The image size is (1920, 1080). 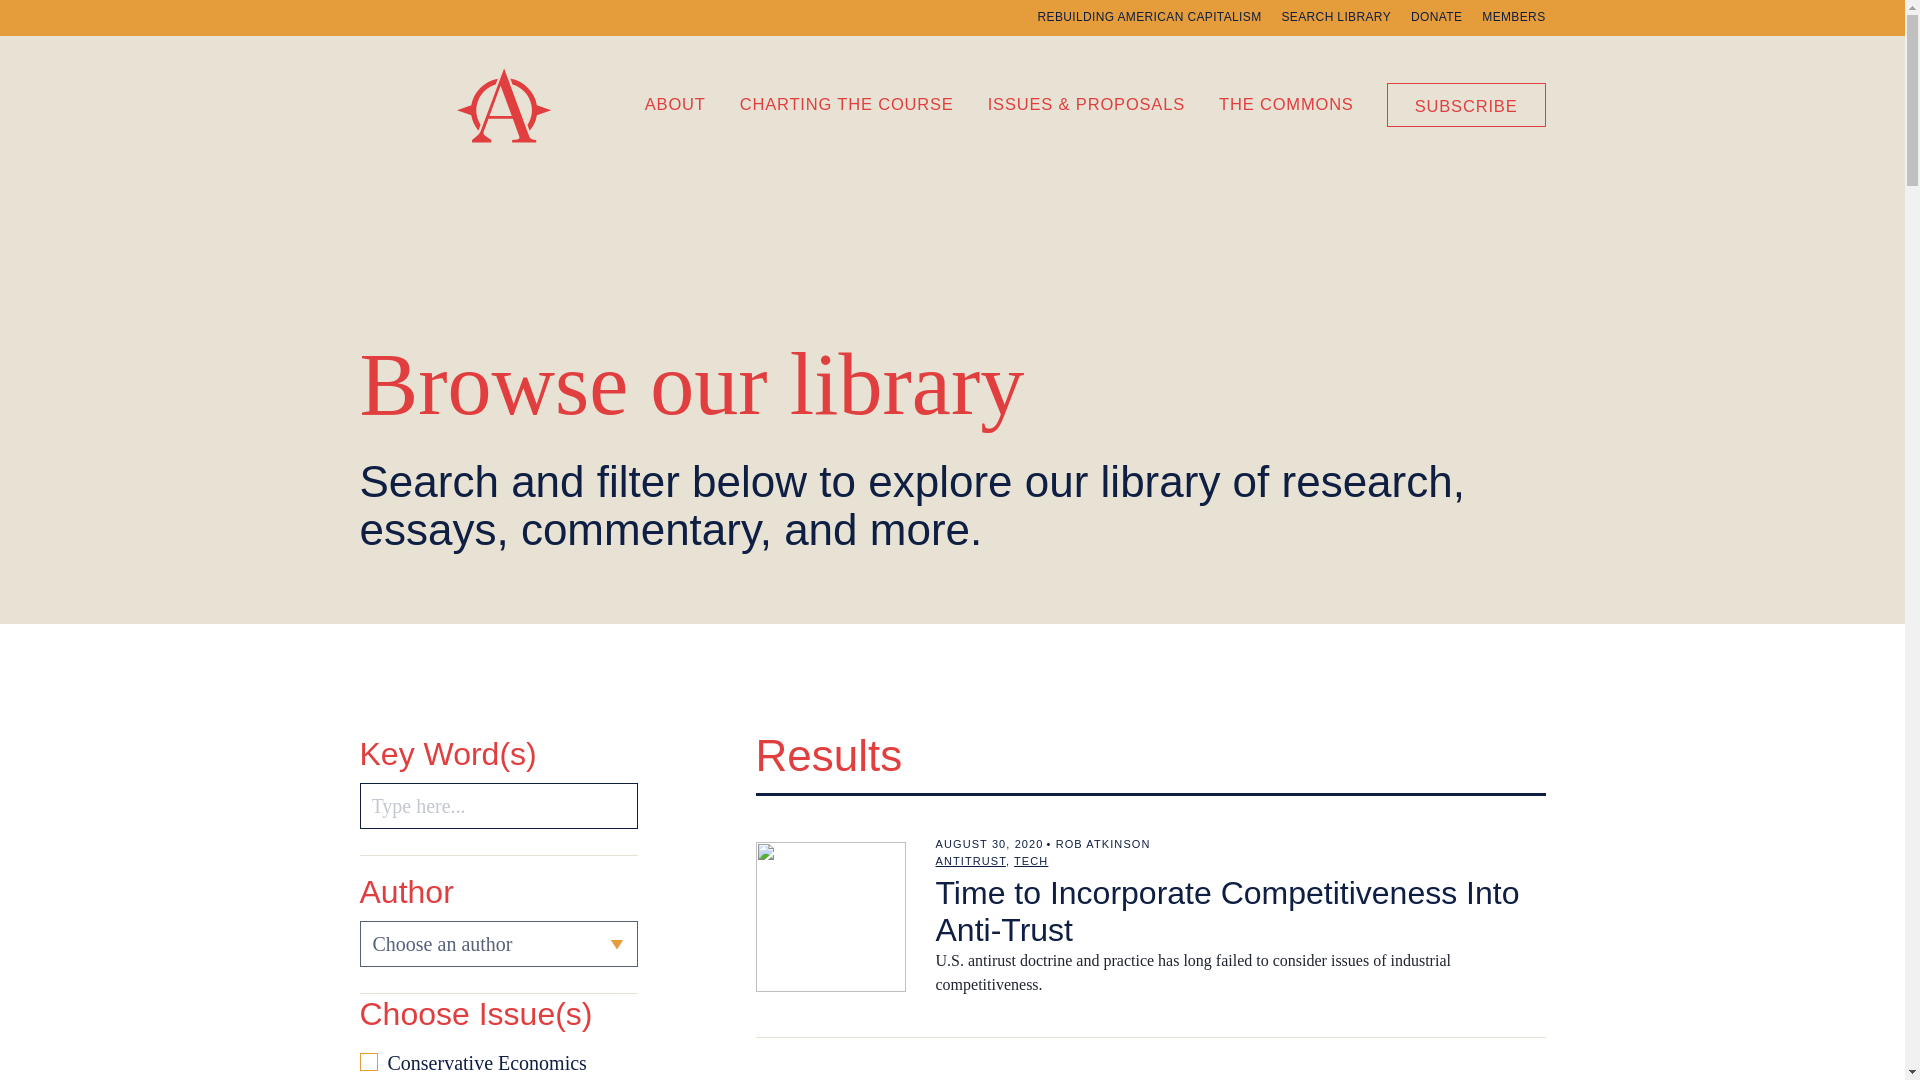 What do you see at coordinates (1466, 104) in the screenshot?
I see `SUBSCRIBE` at bounding box center [1466, 104].